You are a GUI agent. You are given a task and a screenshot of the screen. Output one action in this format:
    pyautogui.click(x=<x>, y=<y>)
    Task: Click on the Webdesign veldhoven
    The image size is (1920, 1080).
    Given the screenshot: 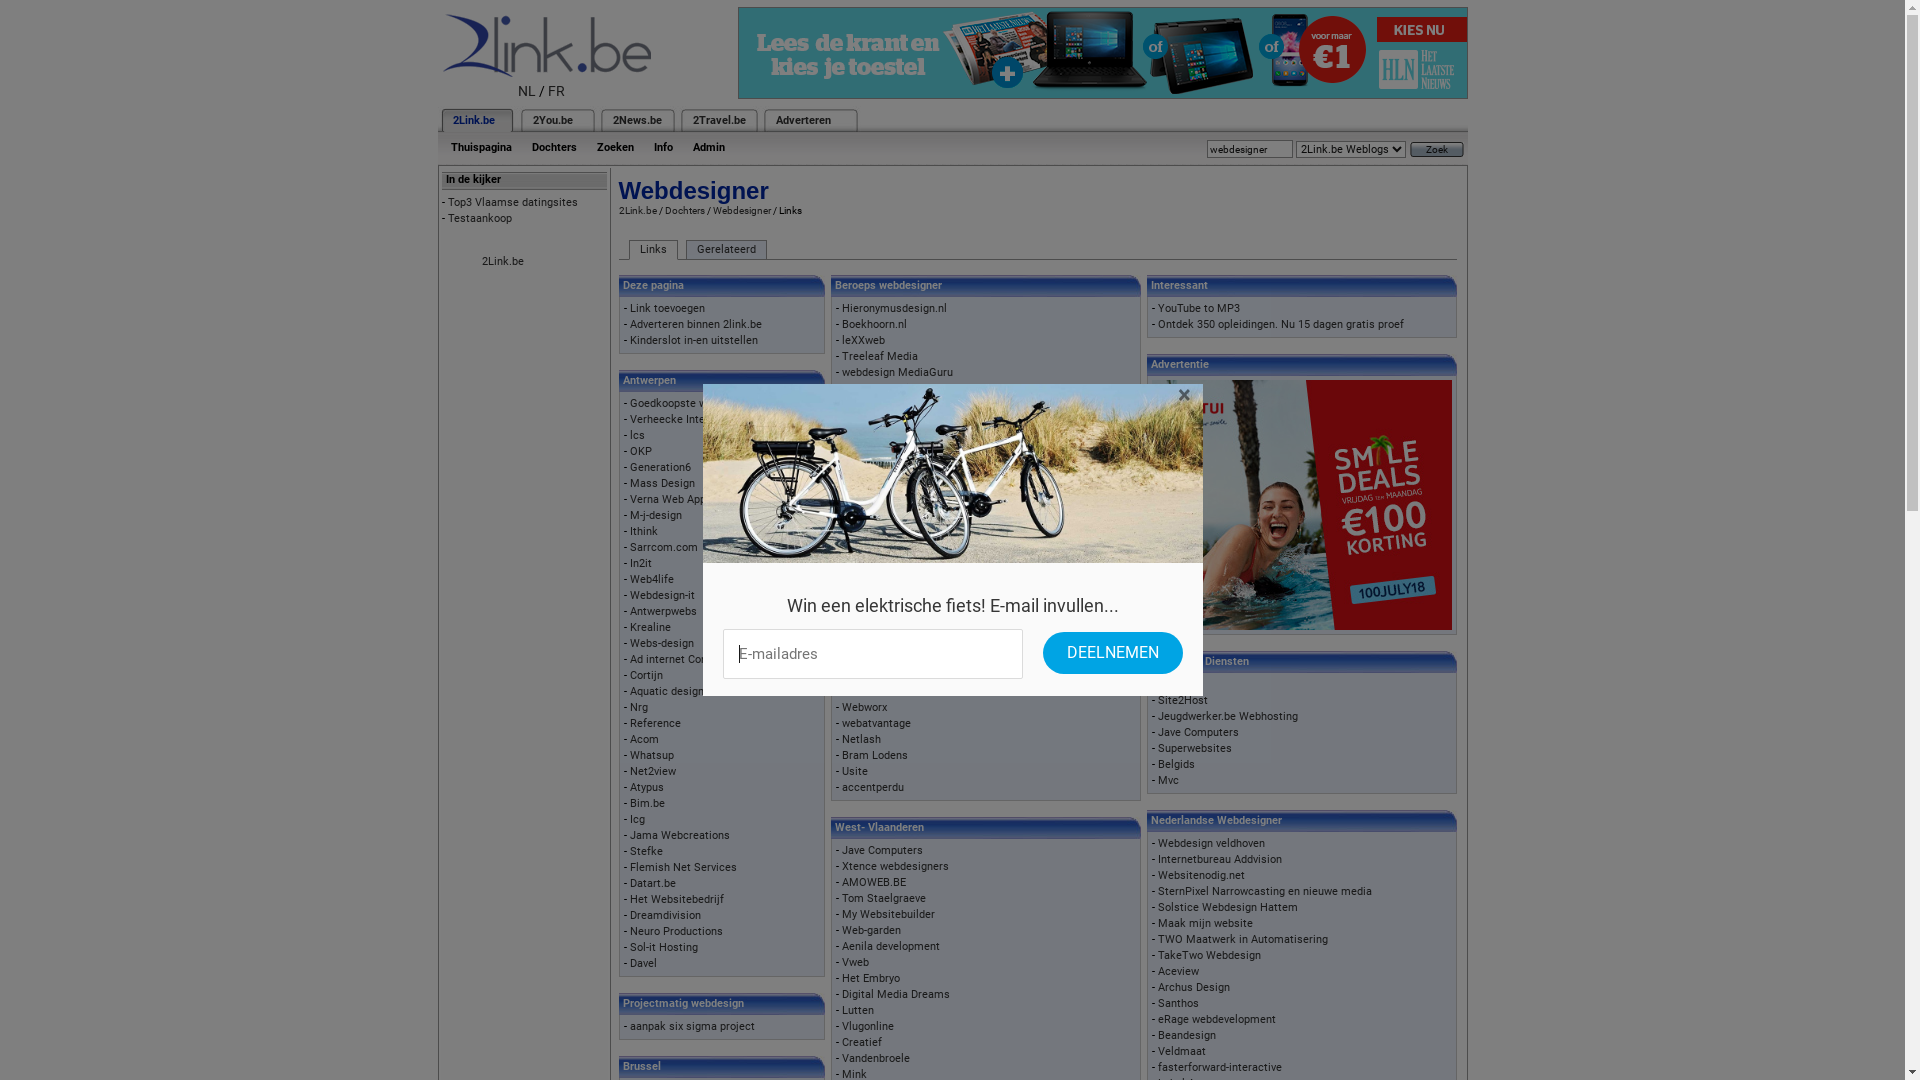 What is the action you would take?
    pyautogui.click(x=1212, y=844)
    